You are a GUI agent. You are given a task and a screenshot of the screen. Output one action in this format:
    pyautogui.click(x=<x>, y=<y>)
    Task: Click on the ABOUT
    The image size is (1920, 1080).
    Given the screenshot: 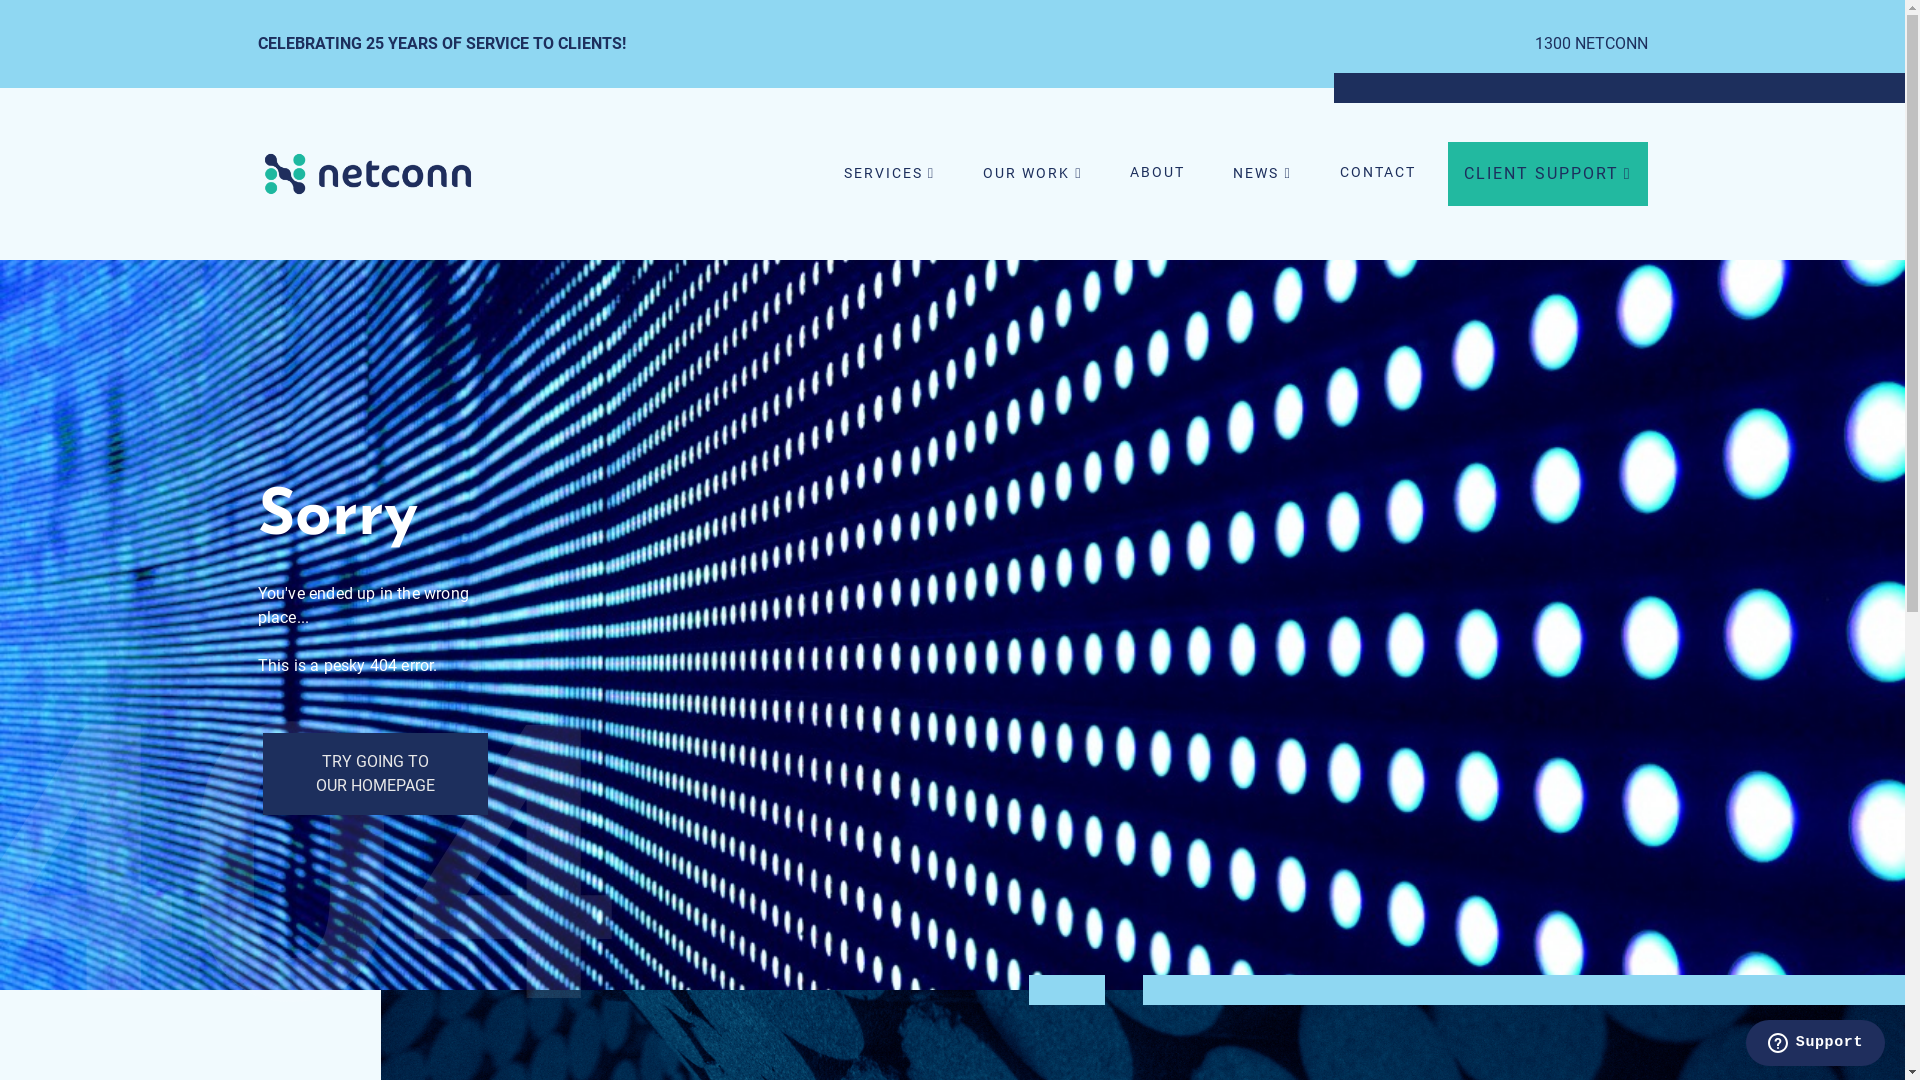 What is the action you would take?
    pyautogui.click(x=1158, y=173)
    